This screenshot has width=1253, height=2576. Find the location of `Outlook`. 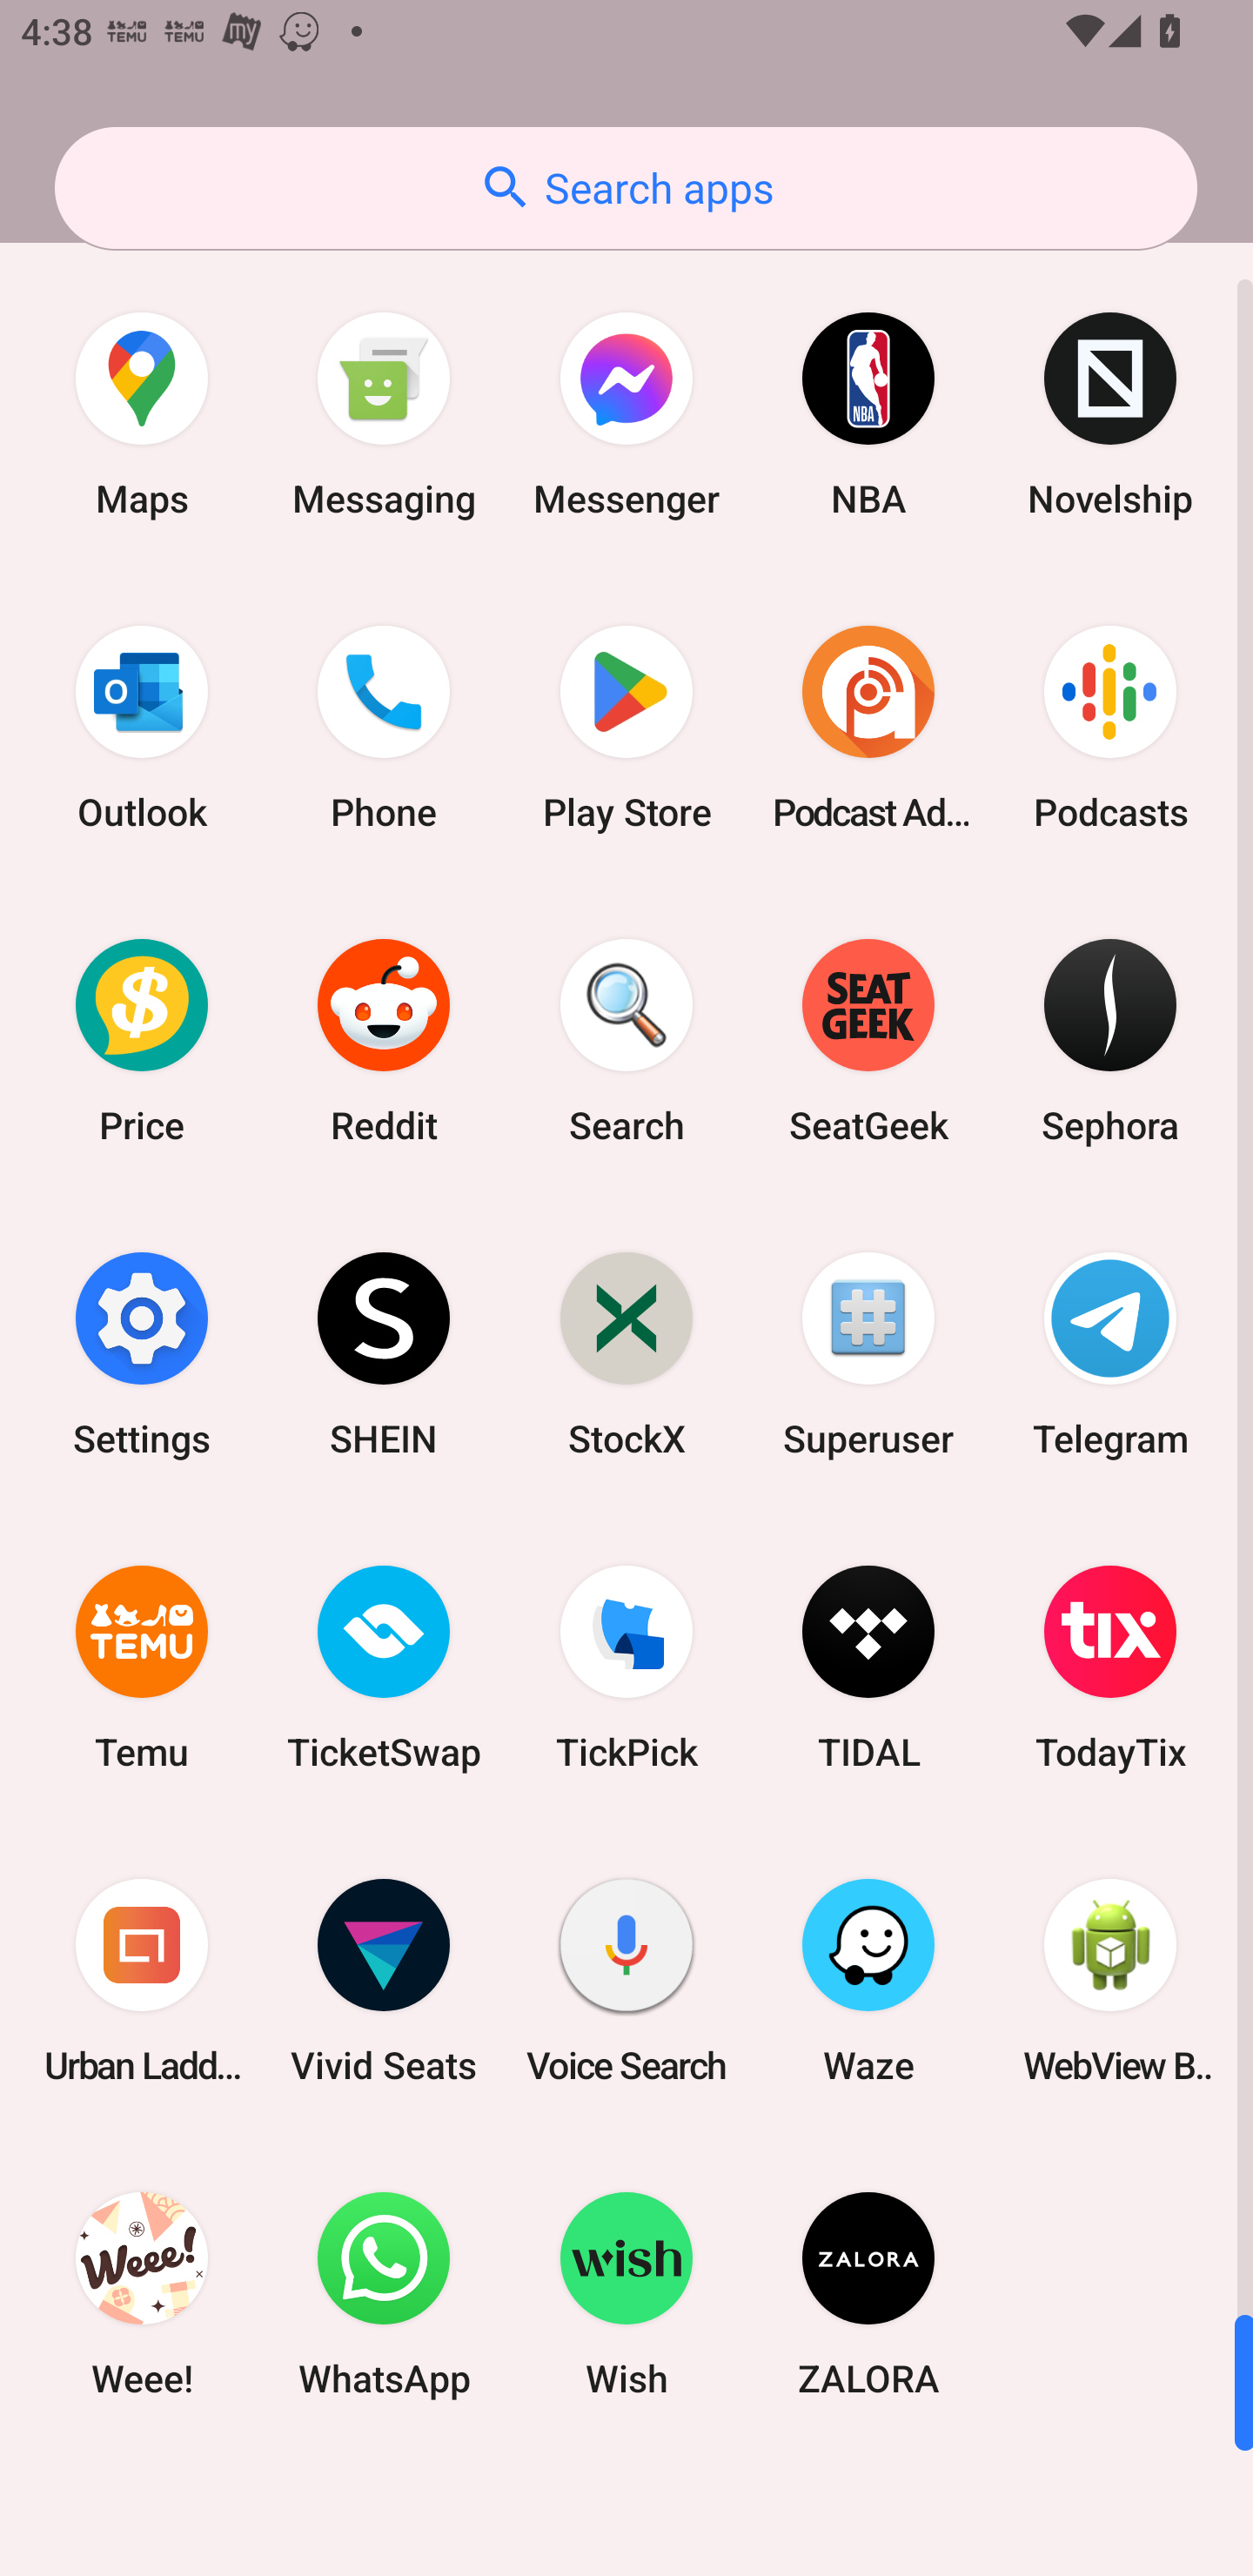

Outlook is located at coordinates (142, 728).